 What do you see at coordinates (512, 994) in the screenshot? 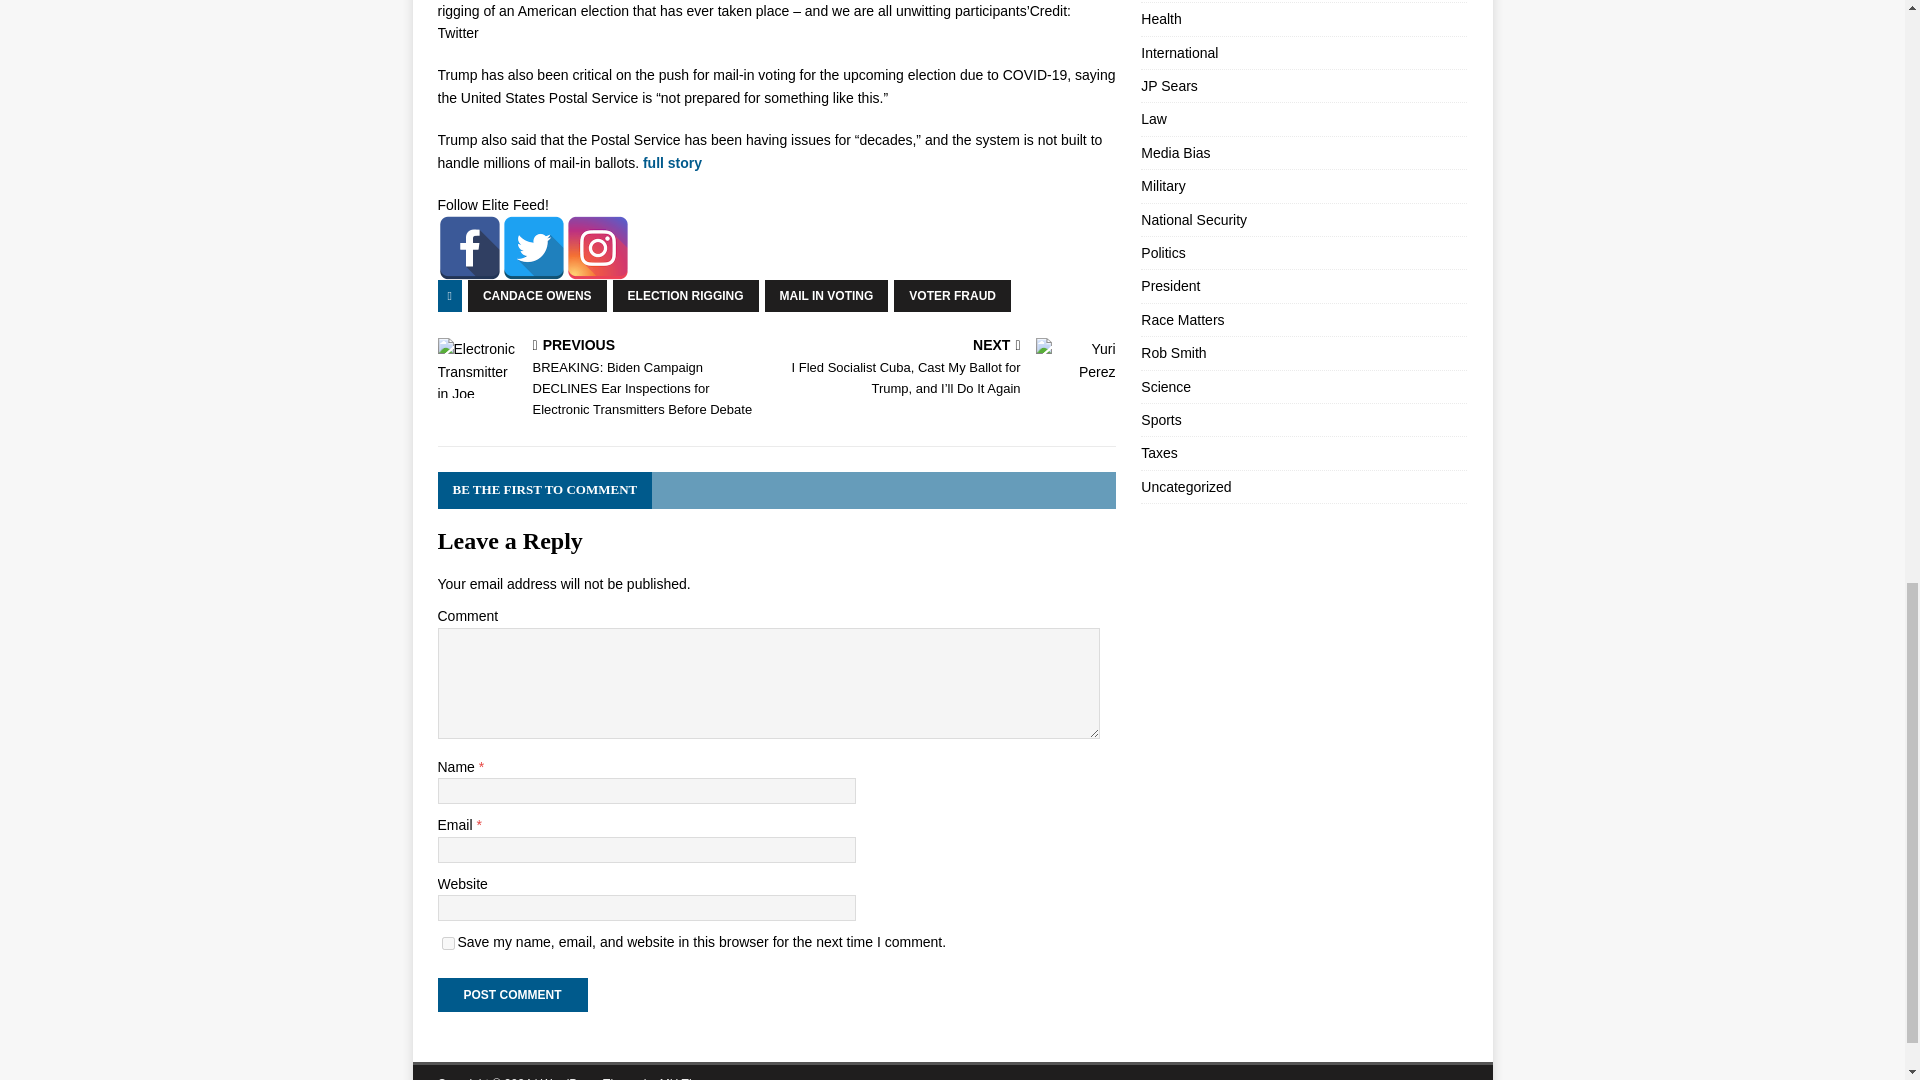
I see `Post Comment` at bounding box center [512, 994].